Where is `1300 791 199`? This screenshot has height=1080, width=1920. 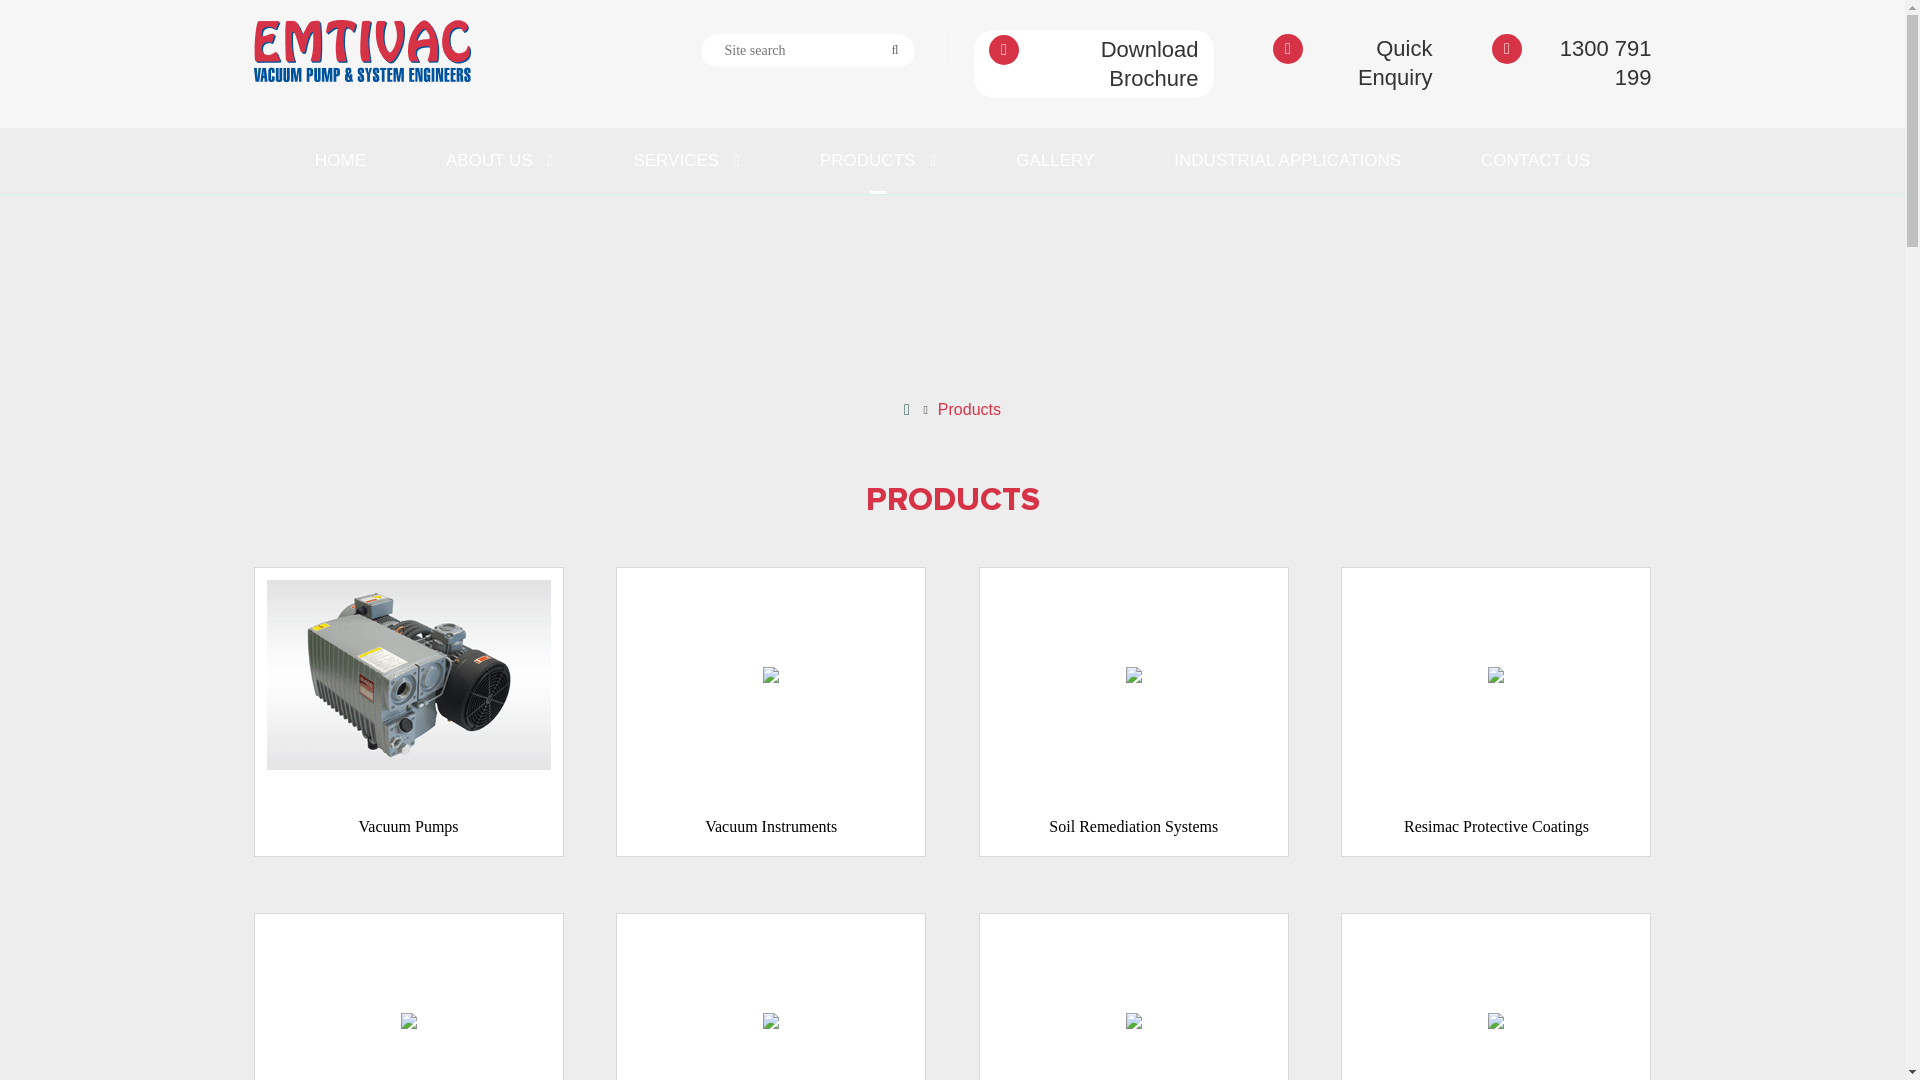 1300 791 199 is located at coordinates (1572, 63).